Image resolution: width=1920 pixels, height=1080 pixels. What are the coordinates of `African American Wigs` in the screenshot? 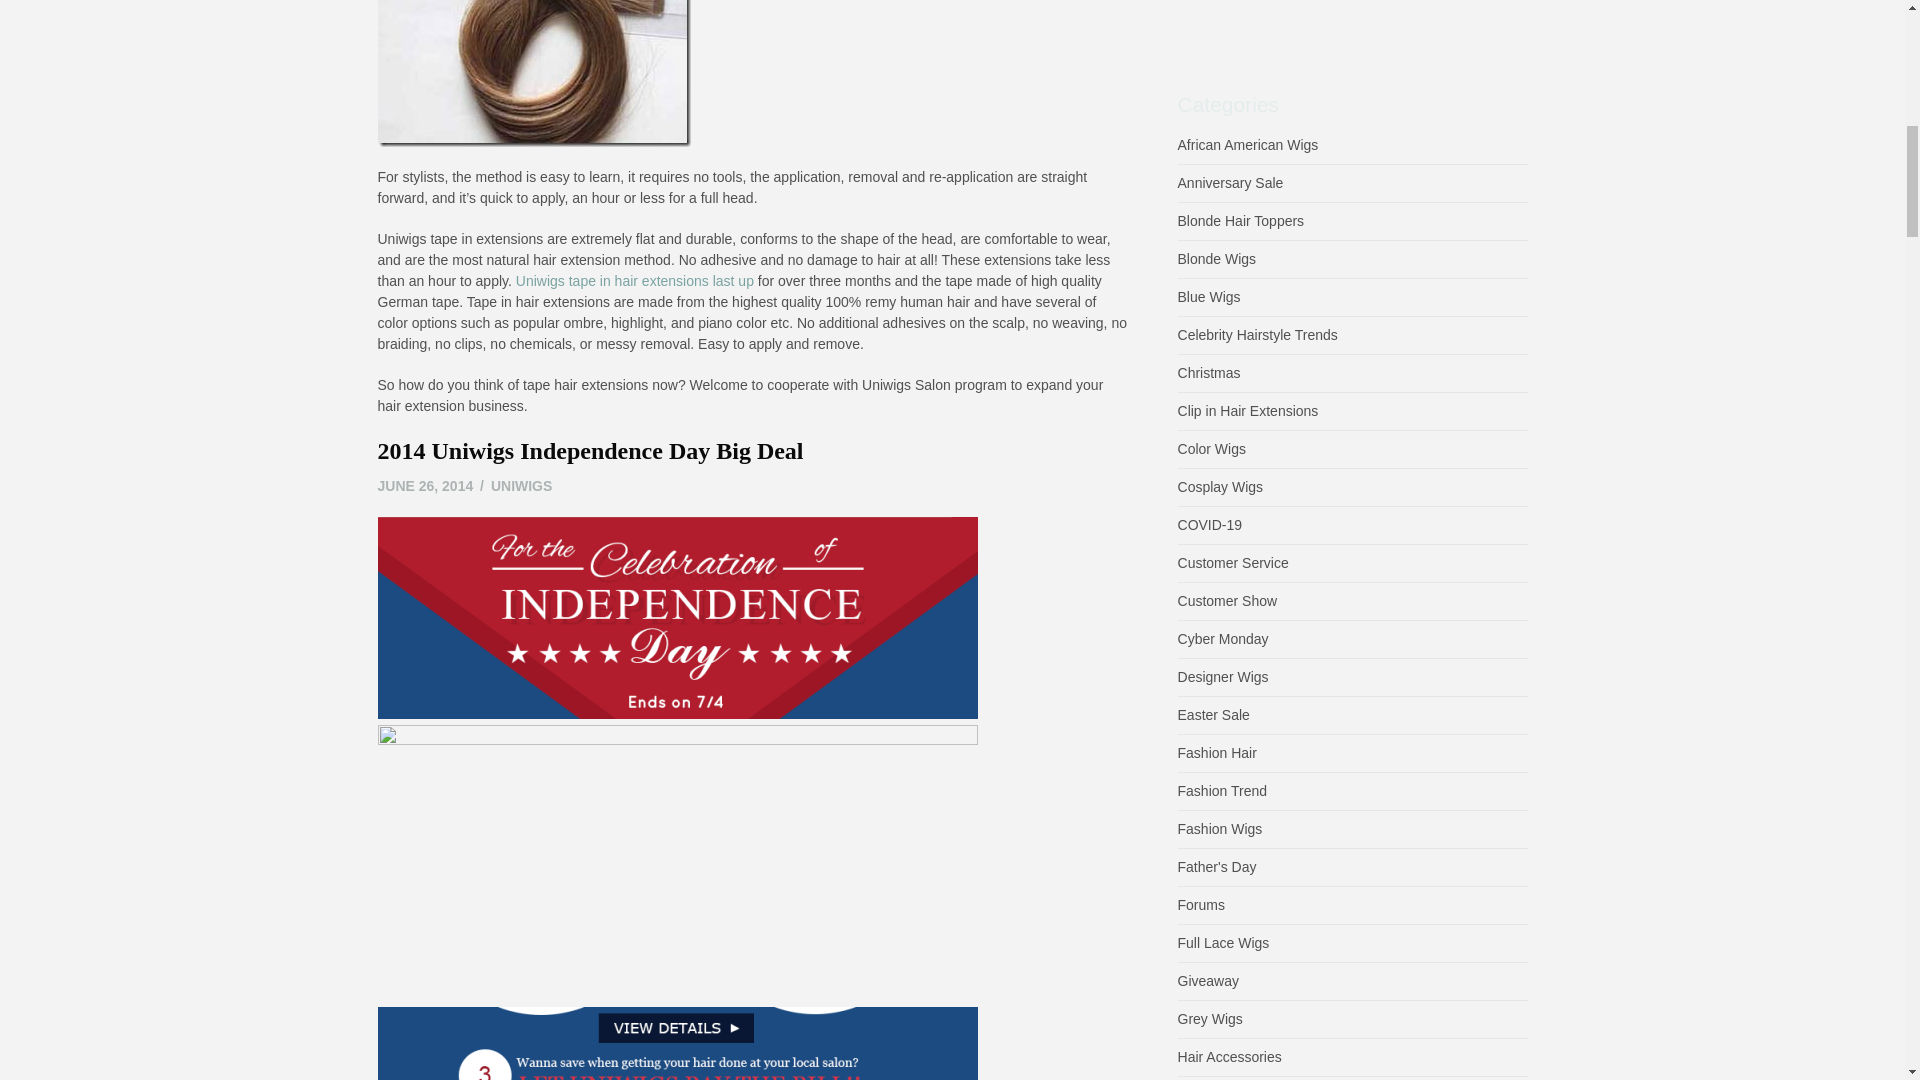 It's located at (1248, 145).